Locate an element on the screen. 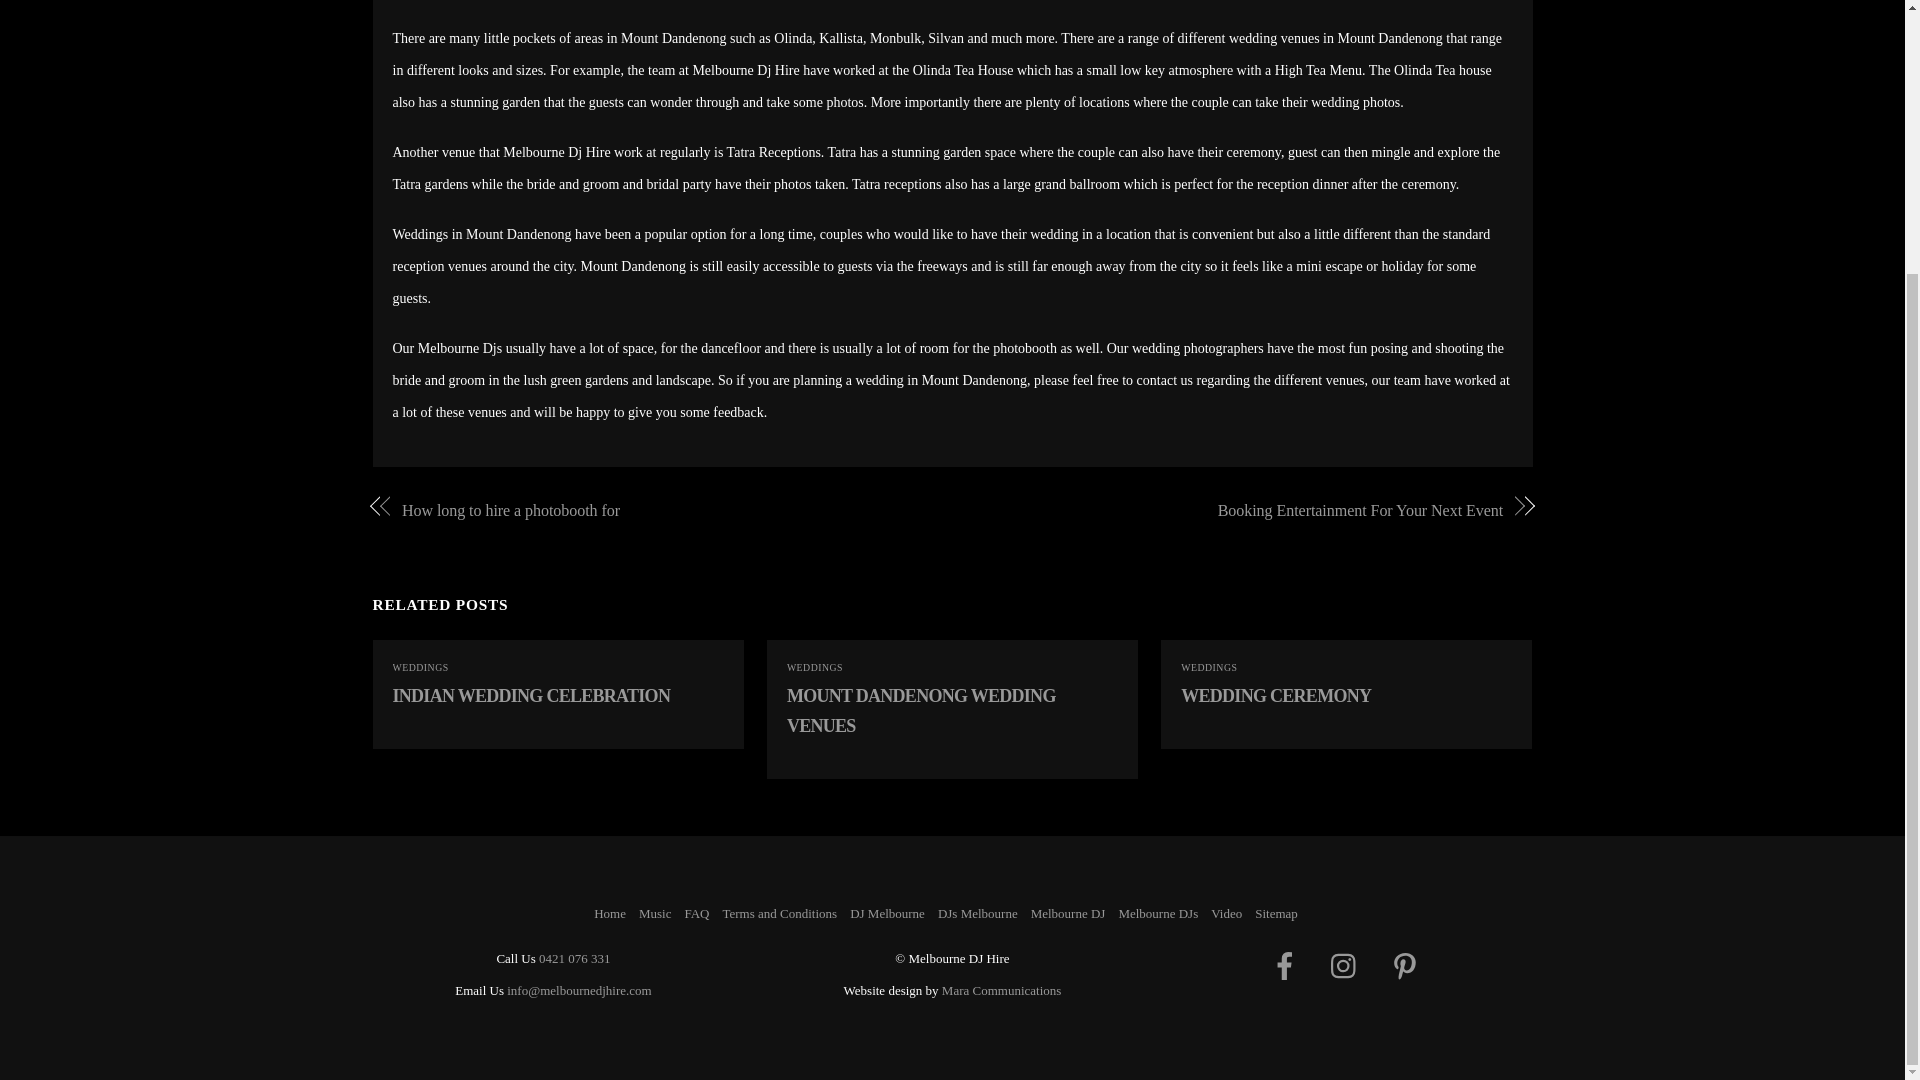 Image resolution: width=1920 pixels, height=1080 pixels. INDIAN WEDDING CELEBRATION is located at coordinates (530, 696).